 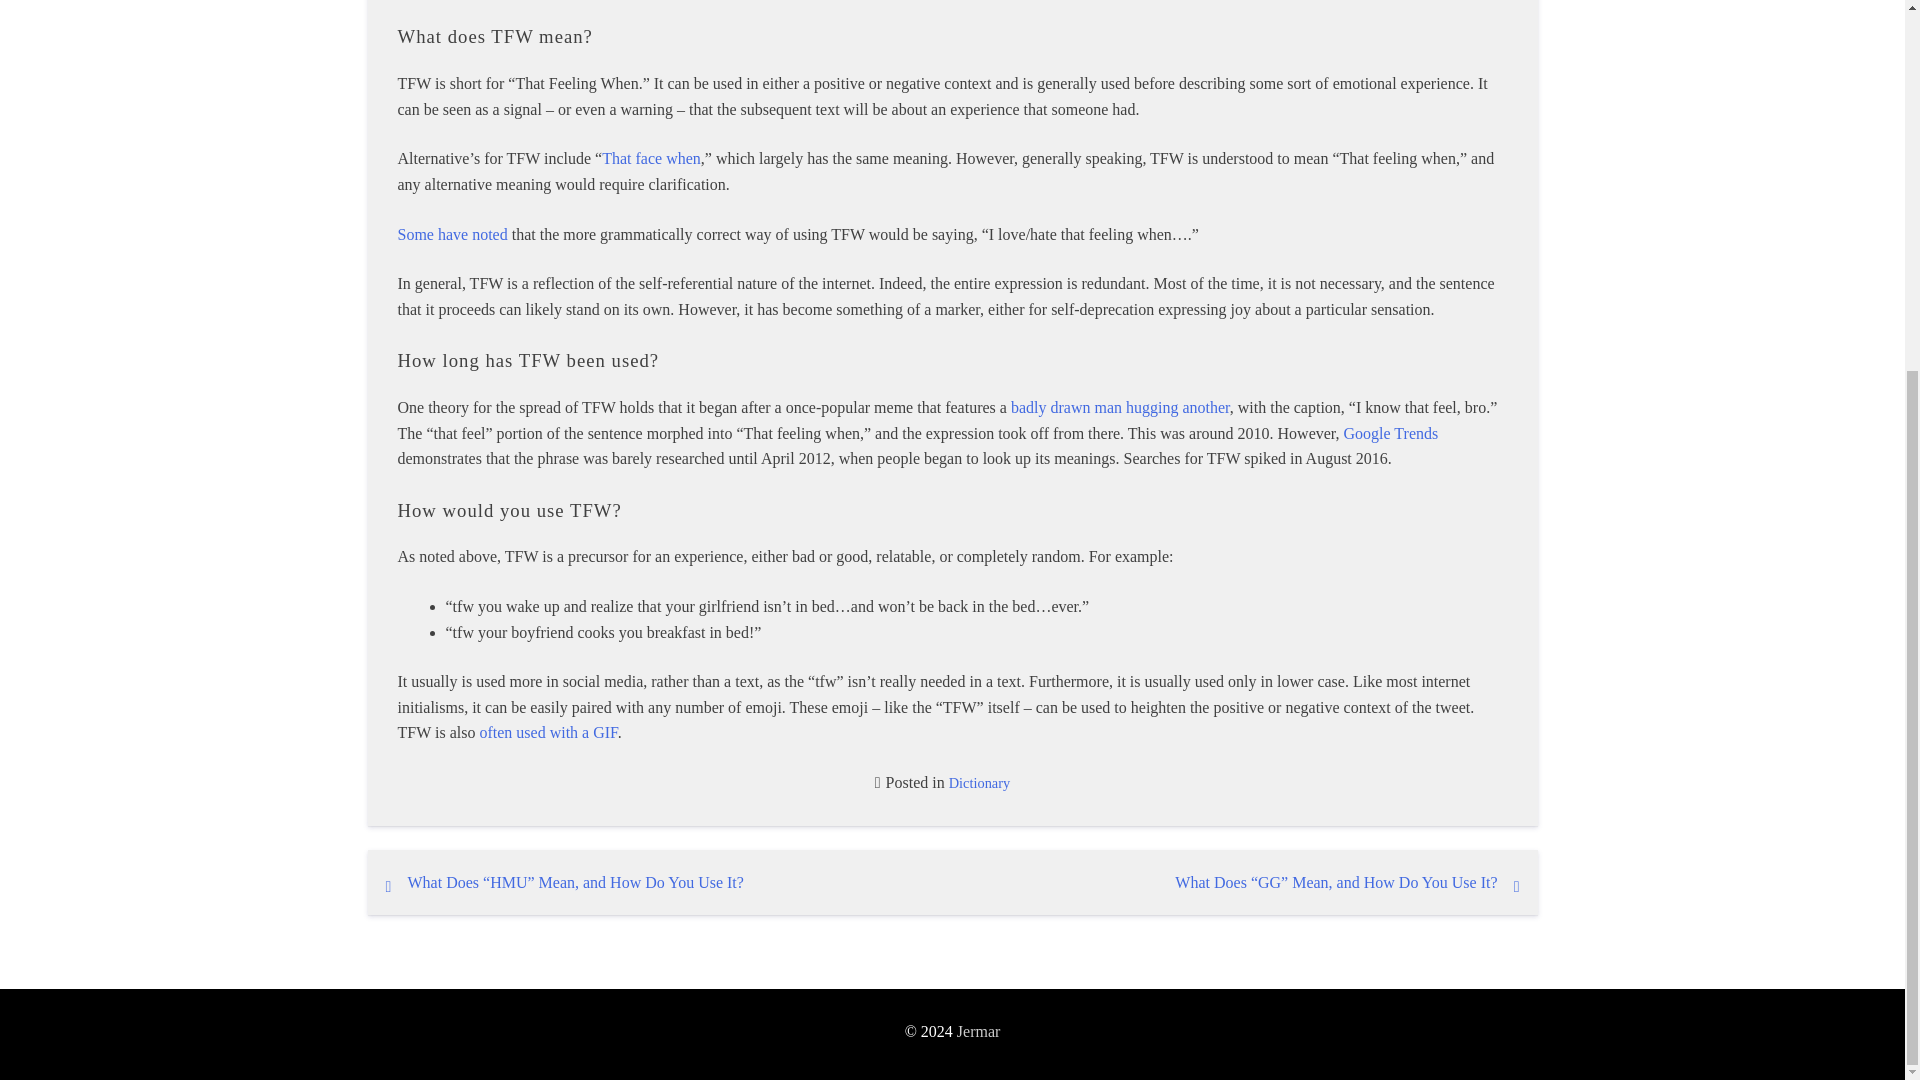 I want to click on Jermar, so click(x=978, y=1032).